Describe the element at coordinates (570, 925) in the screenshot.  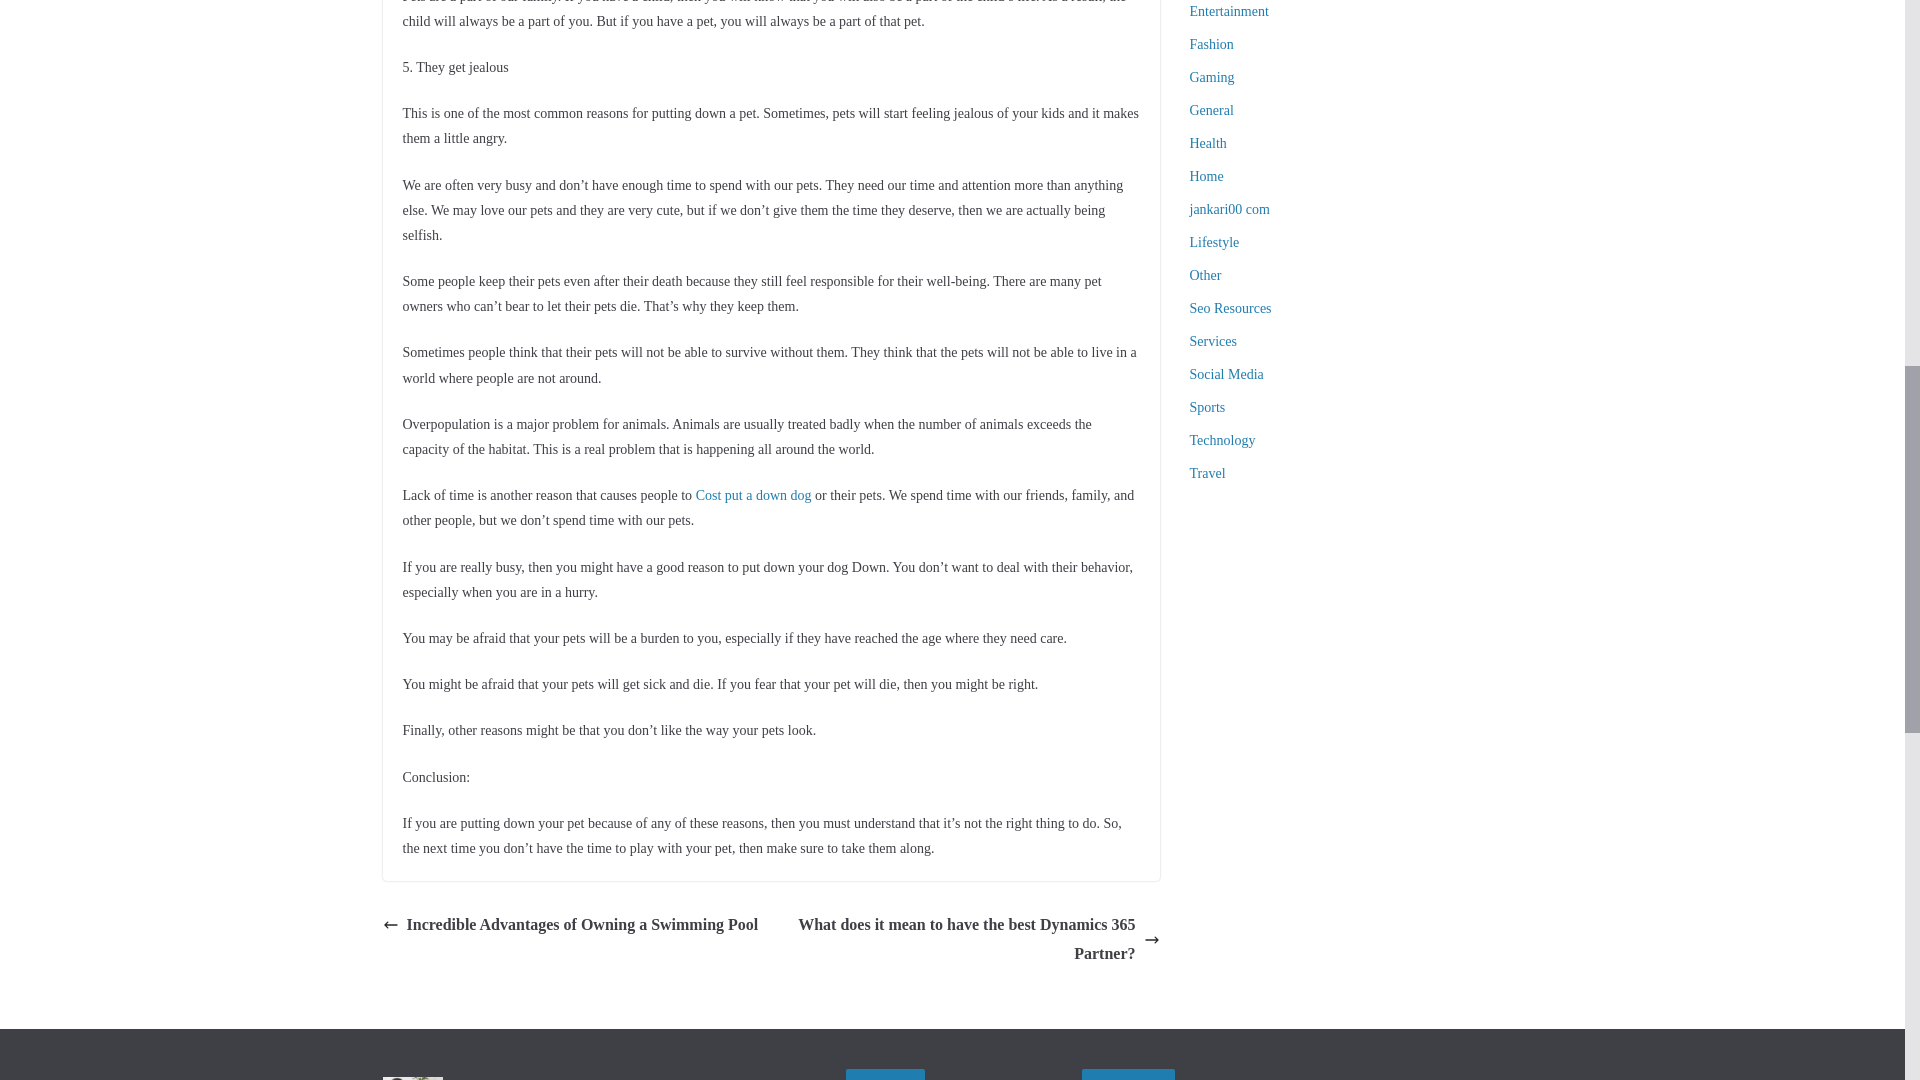
I see `Incredible Advantages of Owning a Swimming Pool` at that location.